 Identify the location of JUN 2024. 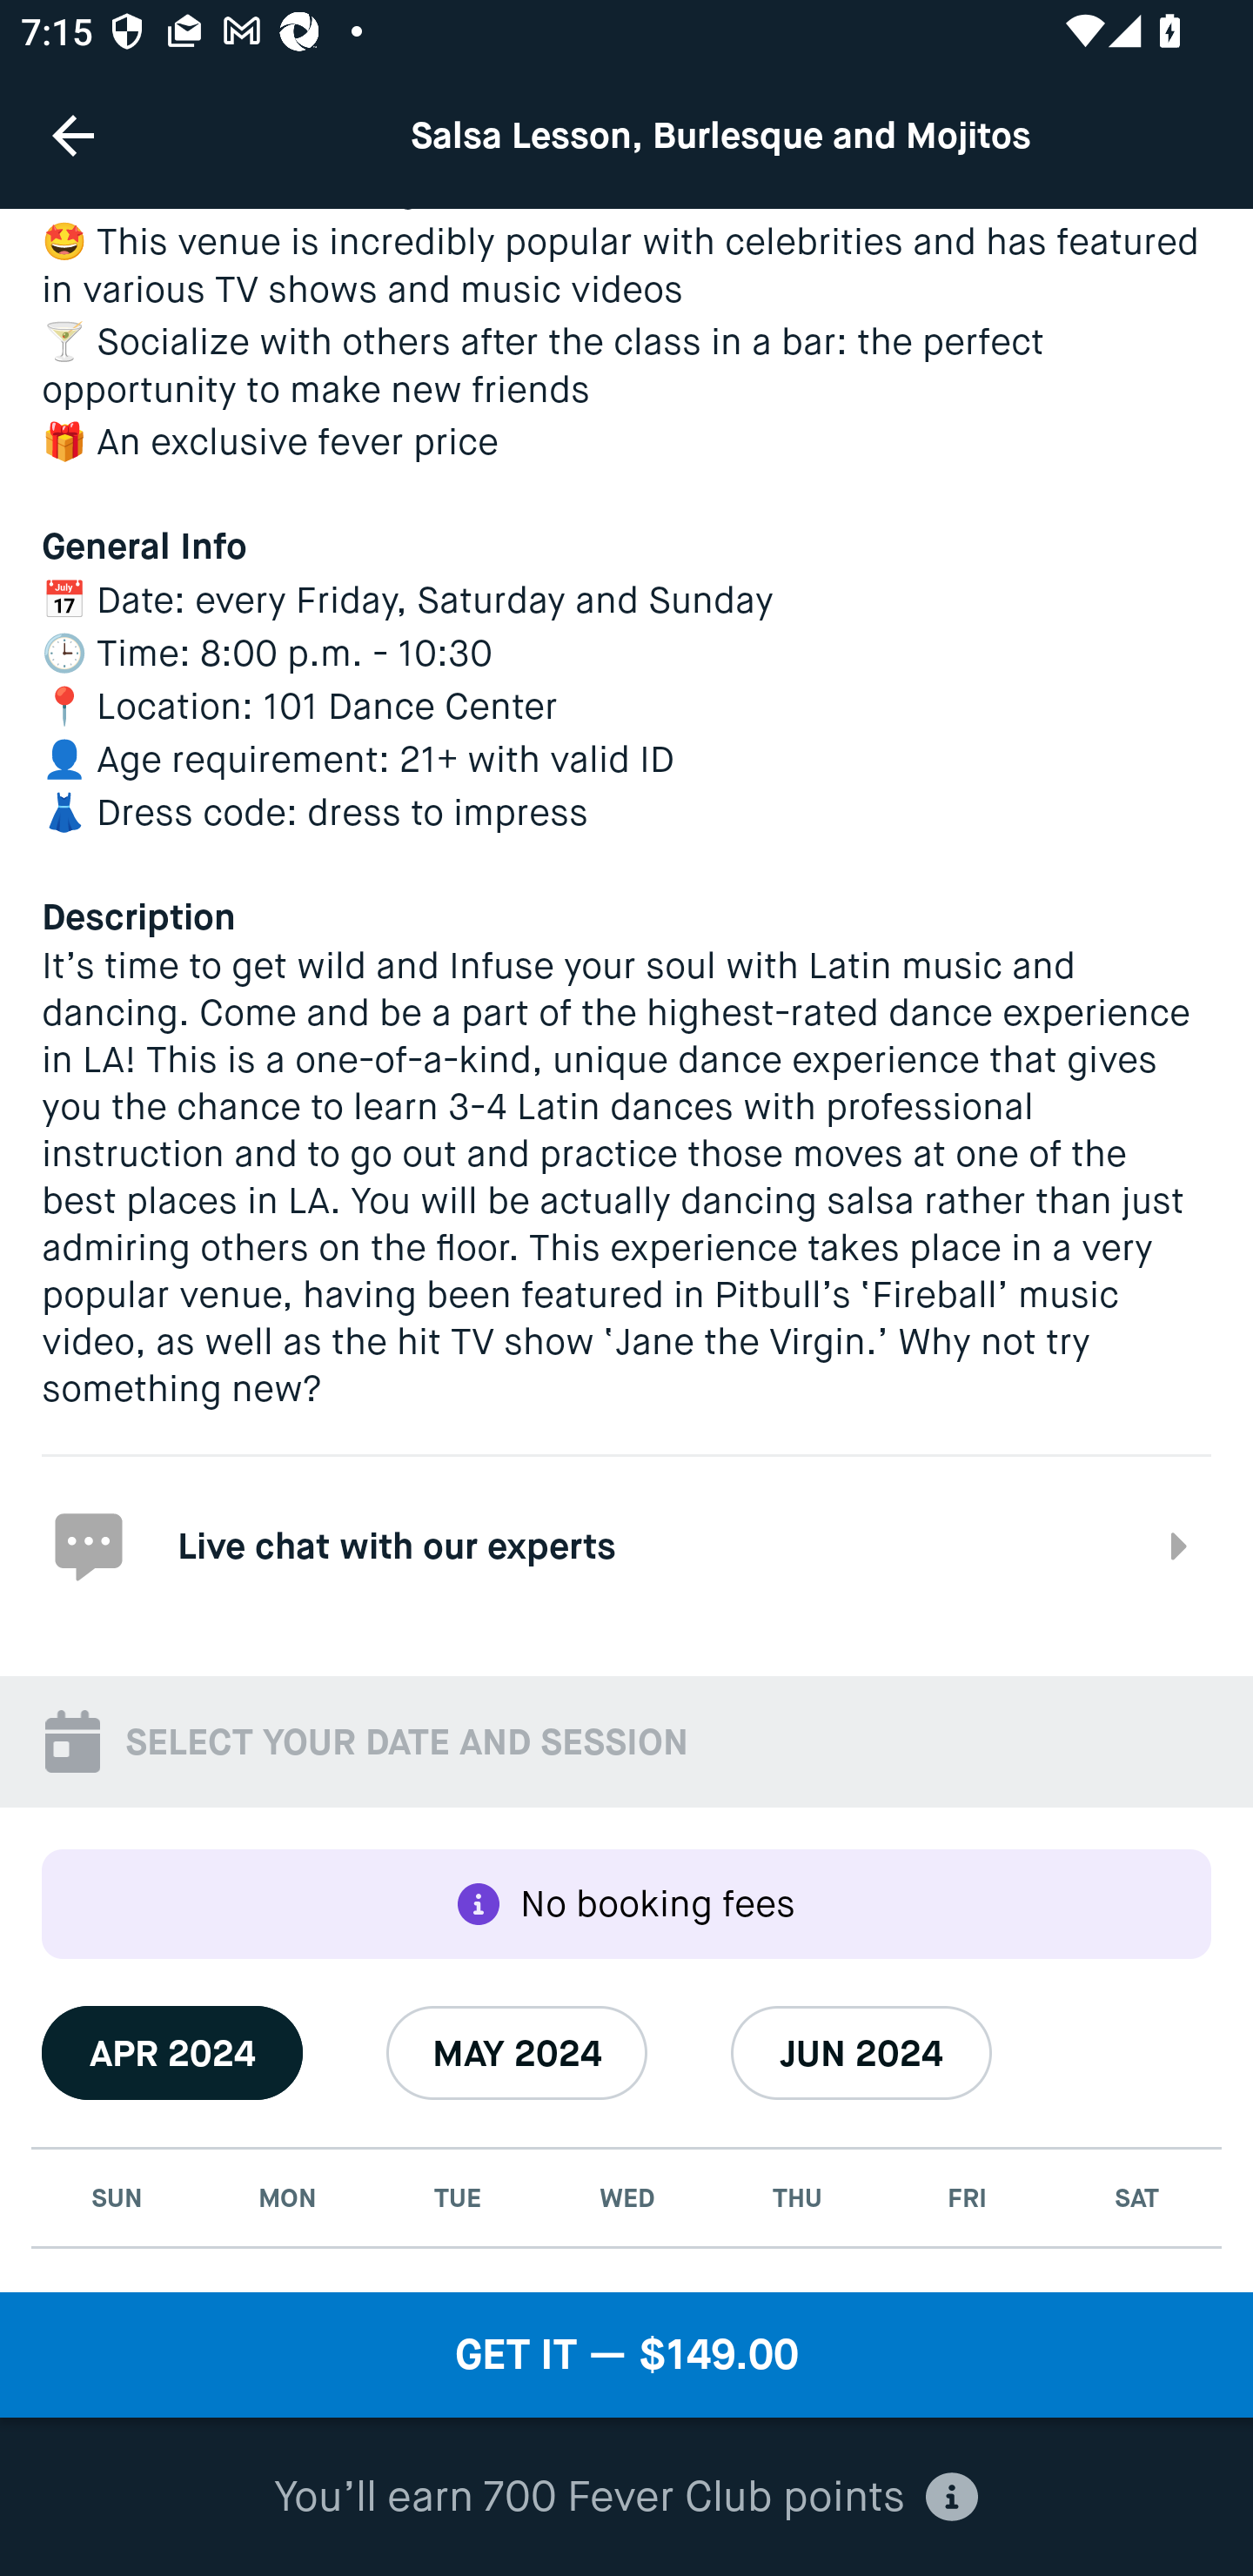
(861, 2053).